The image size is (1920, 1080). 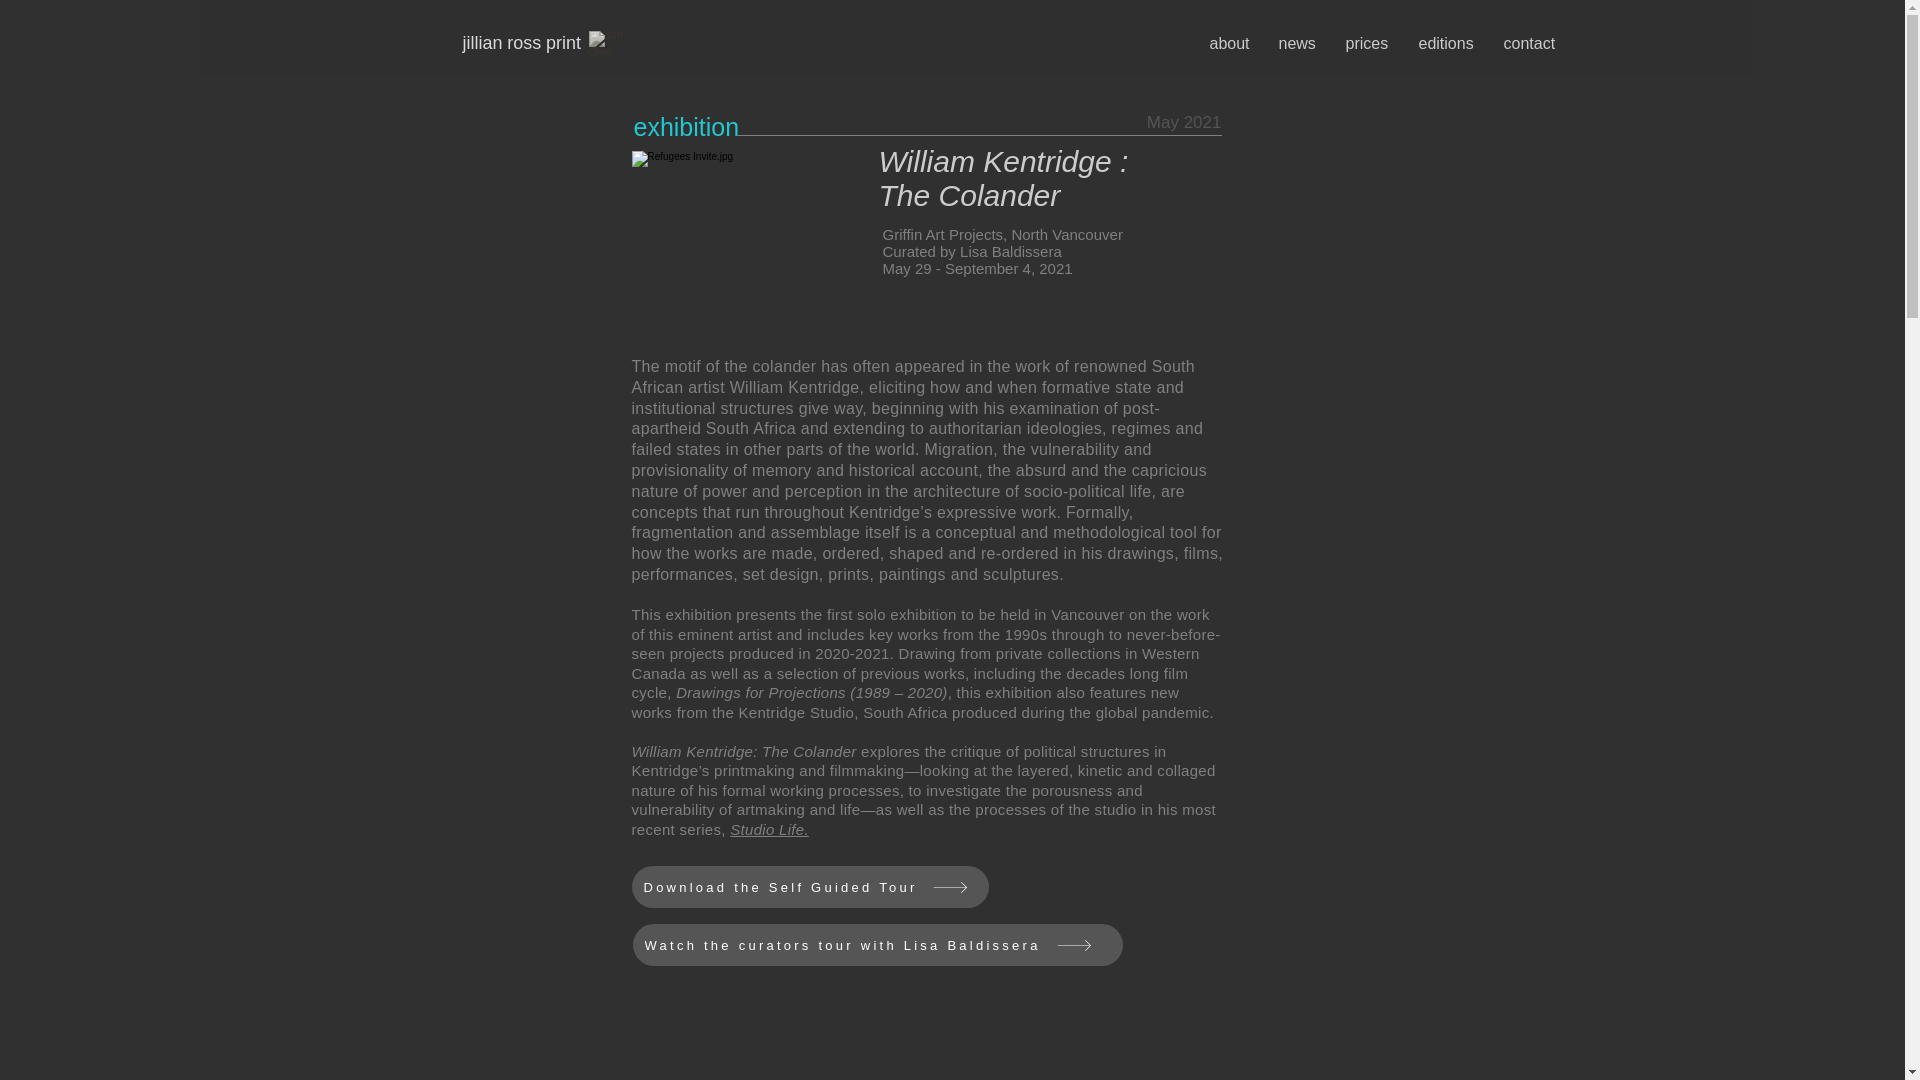 What do you see at coordinates (876, 944) in the screenshot?
I see `Watch the curators tour with Lisa Baldissera` at bounding box center [876, 944].